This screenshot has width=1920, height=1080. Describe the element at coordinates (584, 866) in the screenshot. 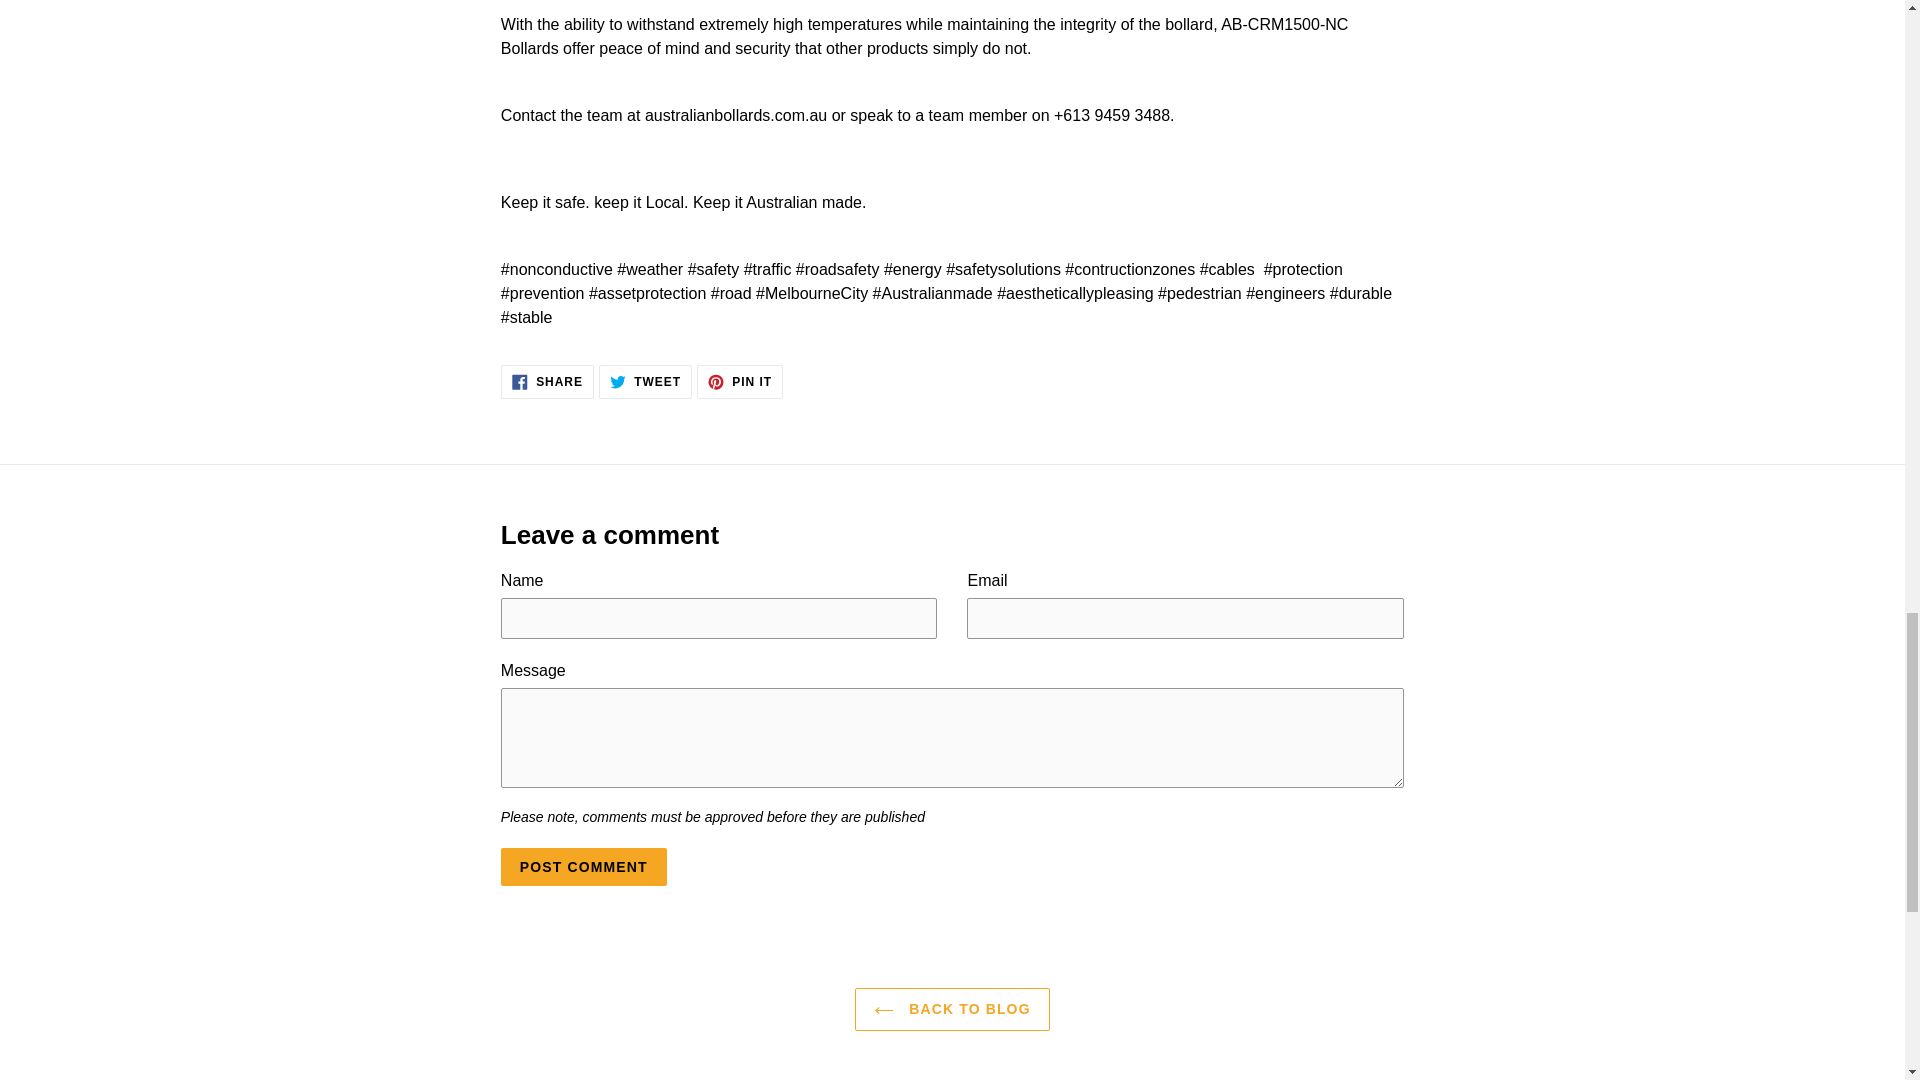

I see `Post comment` at that location.